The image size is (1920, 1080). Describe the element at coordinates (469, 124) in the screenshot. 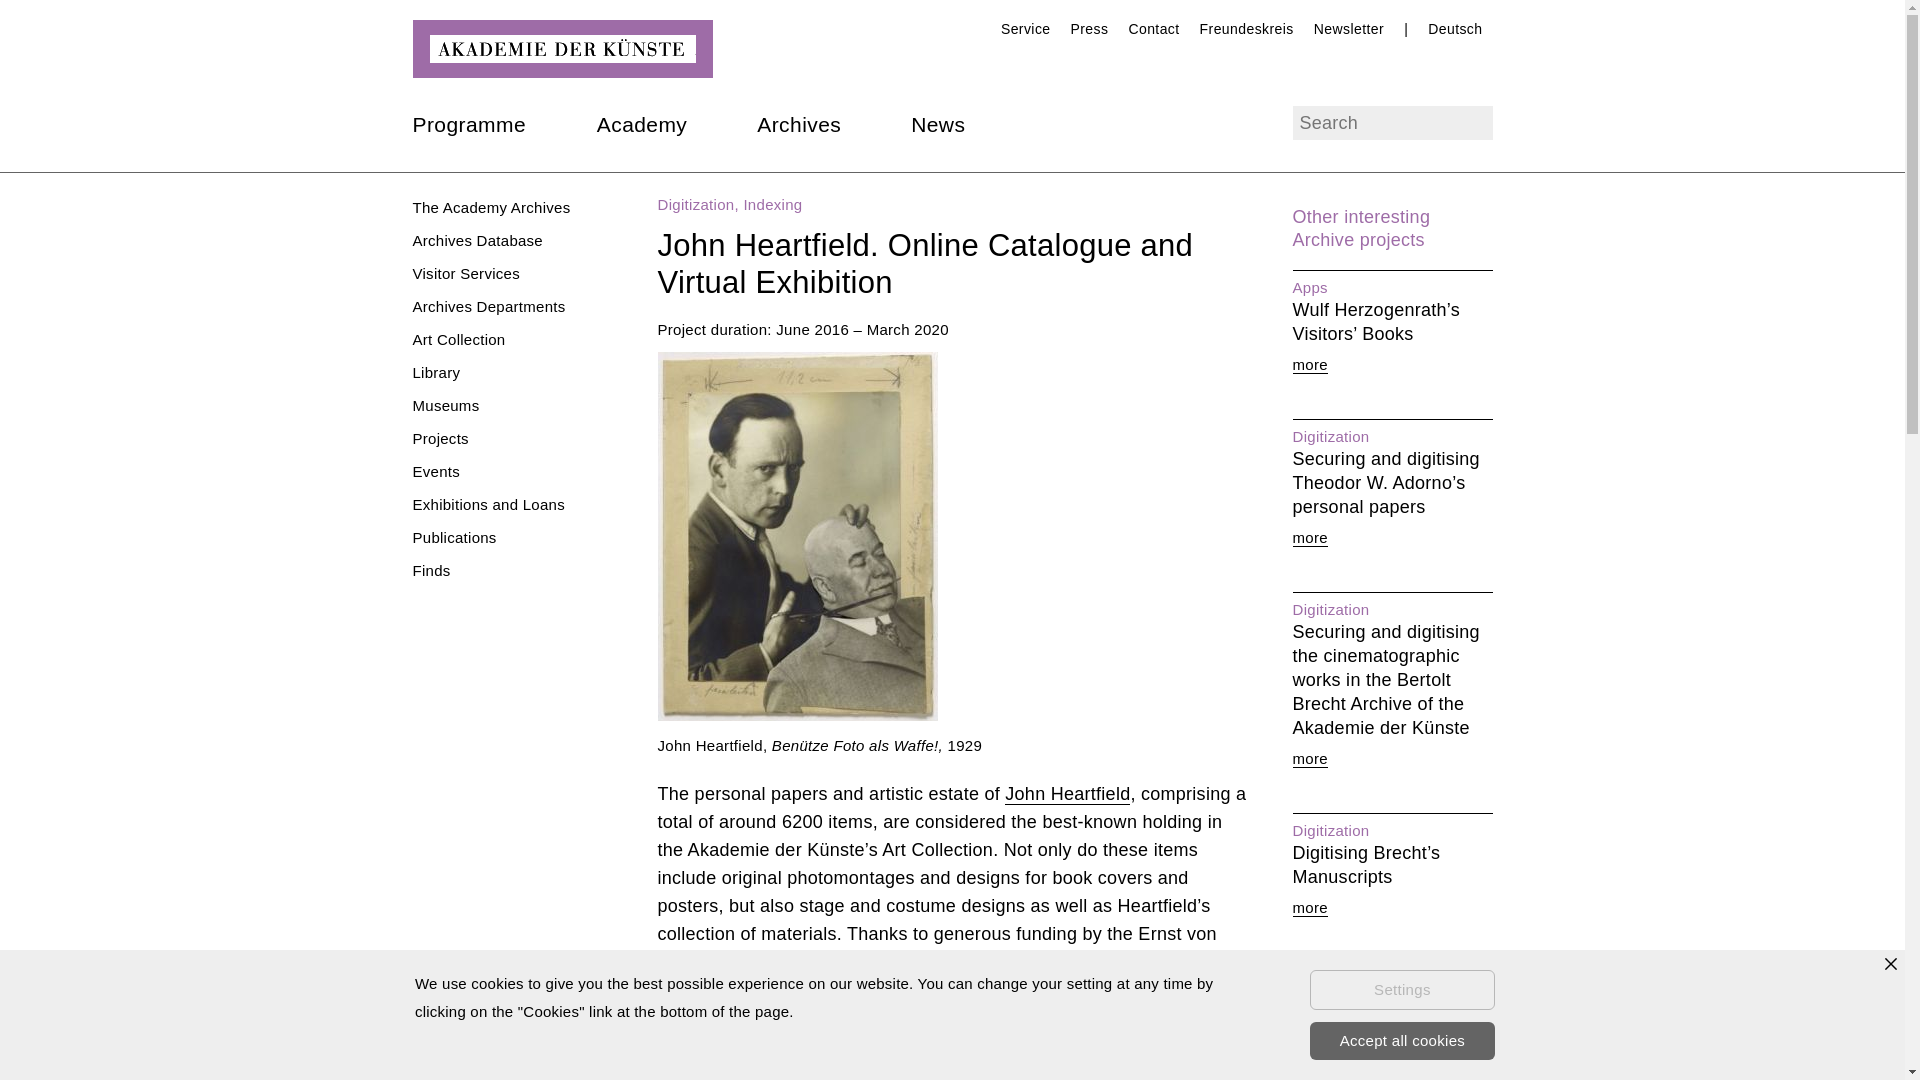

I see `Programme` at that location.